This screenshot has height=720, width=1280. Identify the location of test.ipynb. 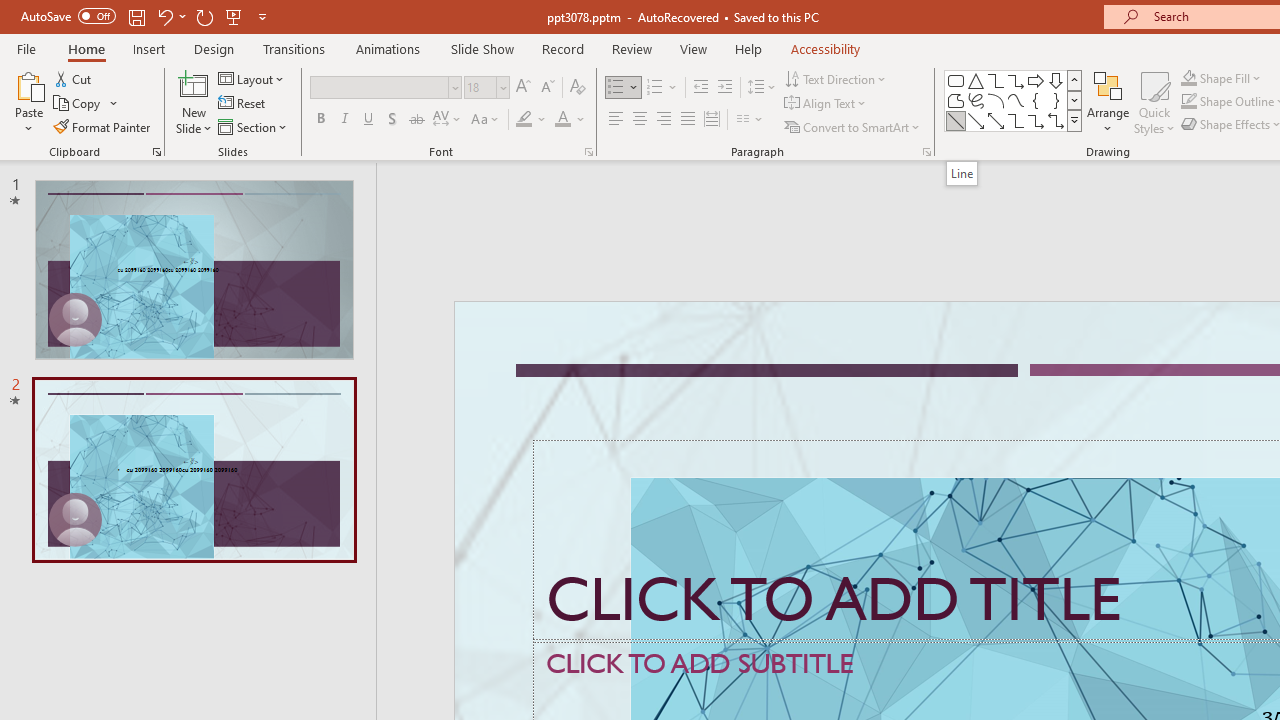
(864, 322).